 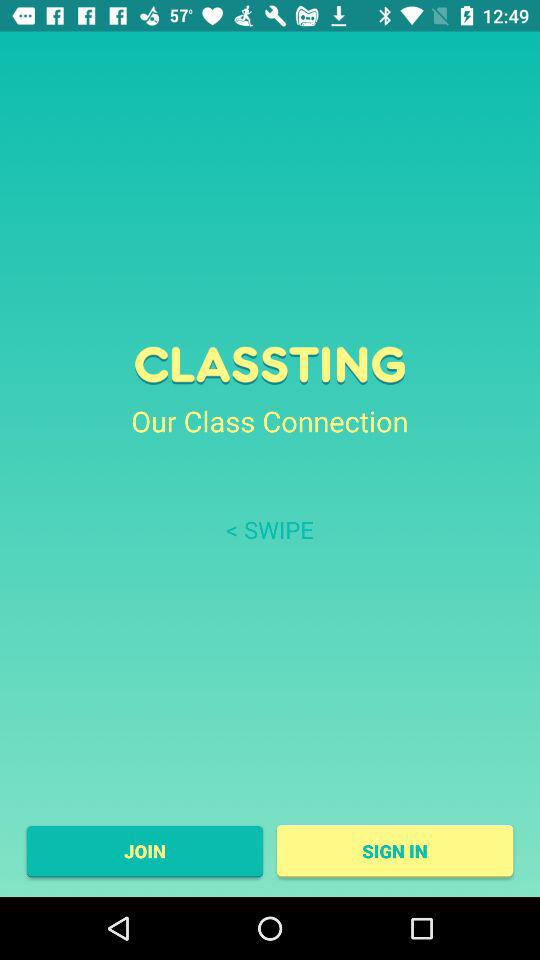 What do you see at coordinates (144, 851) in the screenshot?
I see `scroll until the join item` at bounding box center [144, 851].